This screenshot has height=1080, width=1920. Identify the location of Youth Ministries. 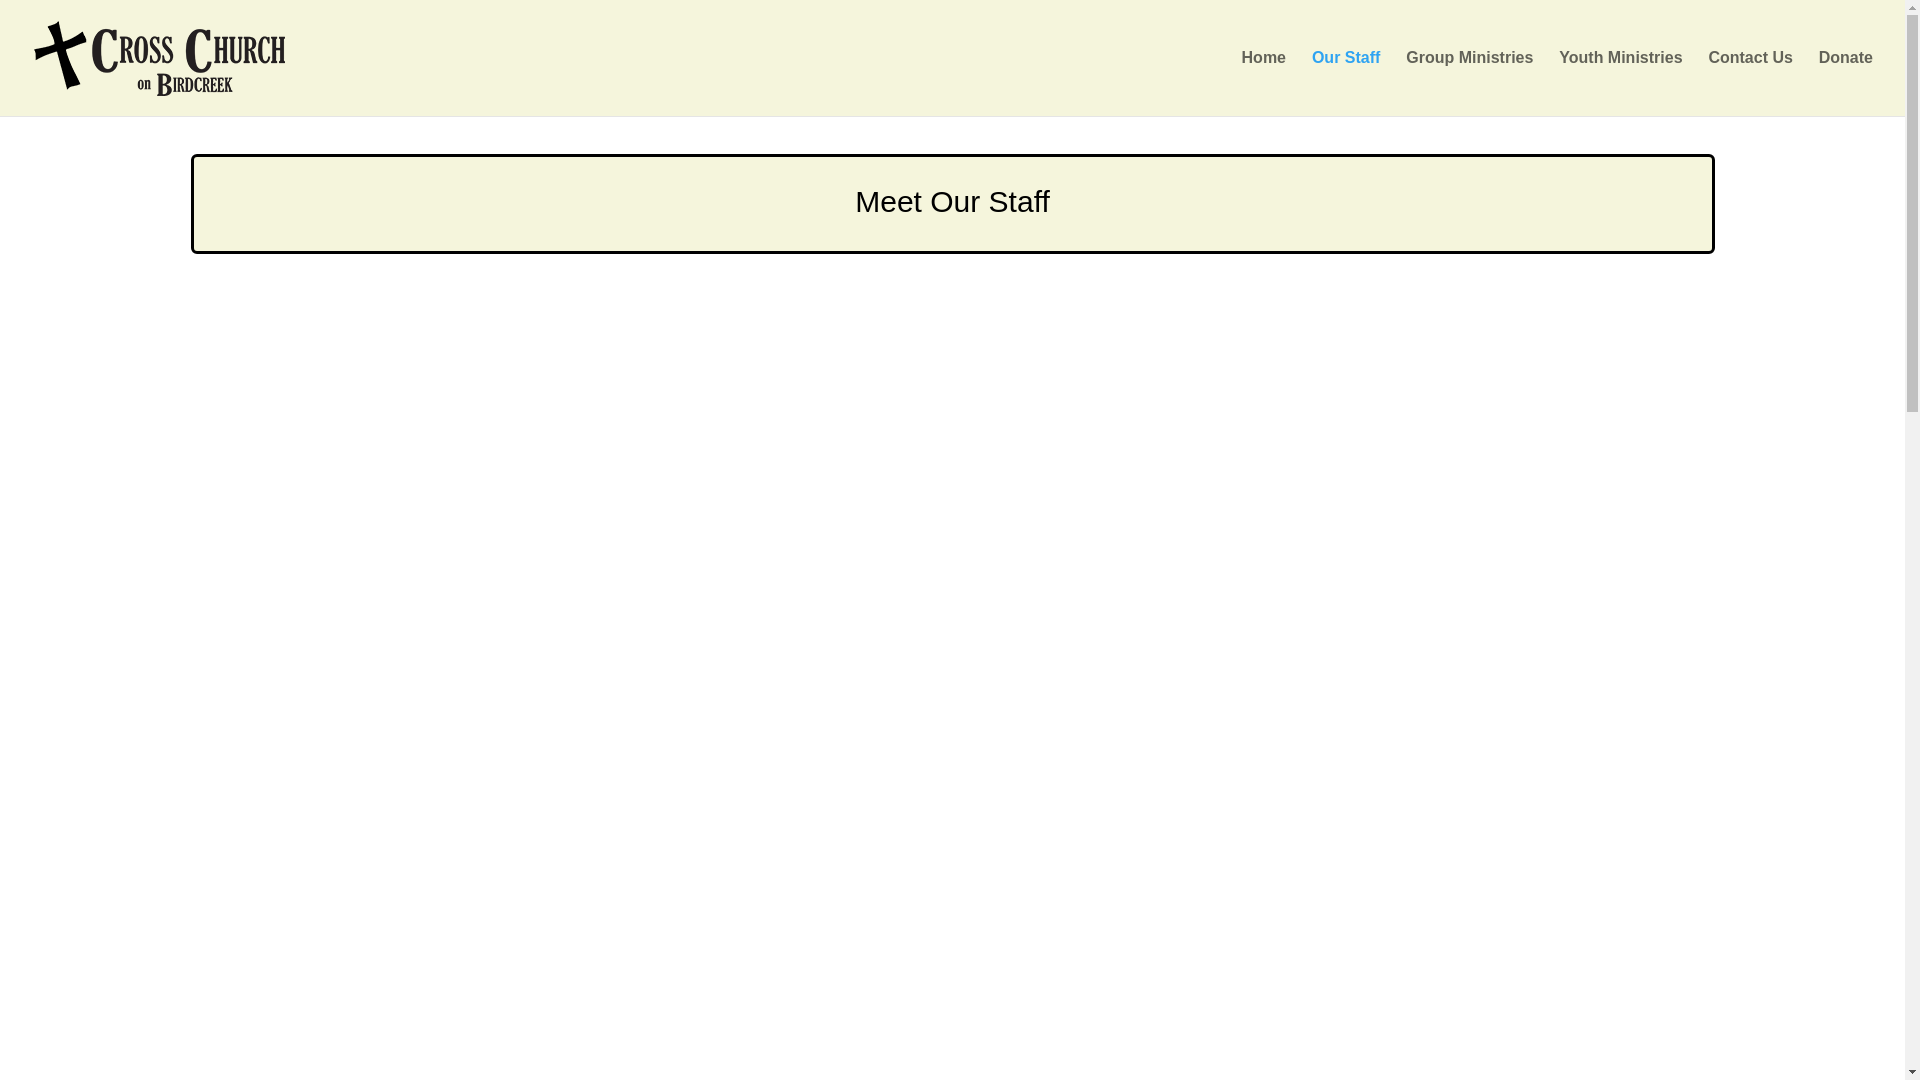
(1620, 82).